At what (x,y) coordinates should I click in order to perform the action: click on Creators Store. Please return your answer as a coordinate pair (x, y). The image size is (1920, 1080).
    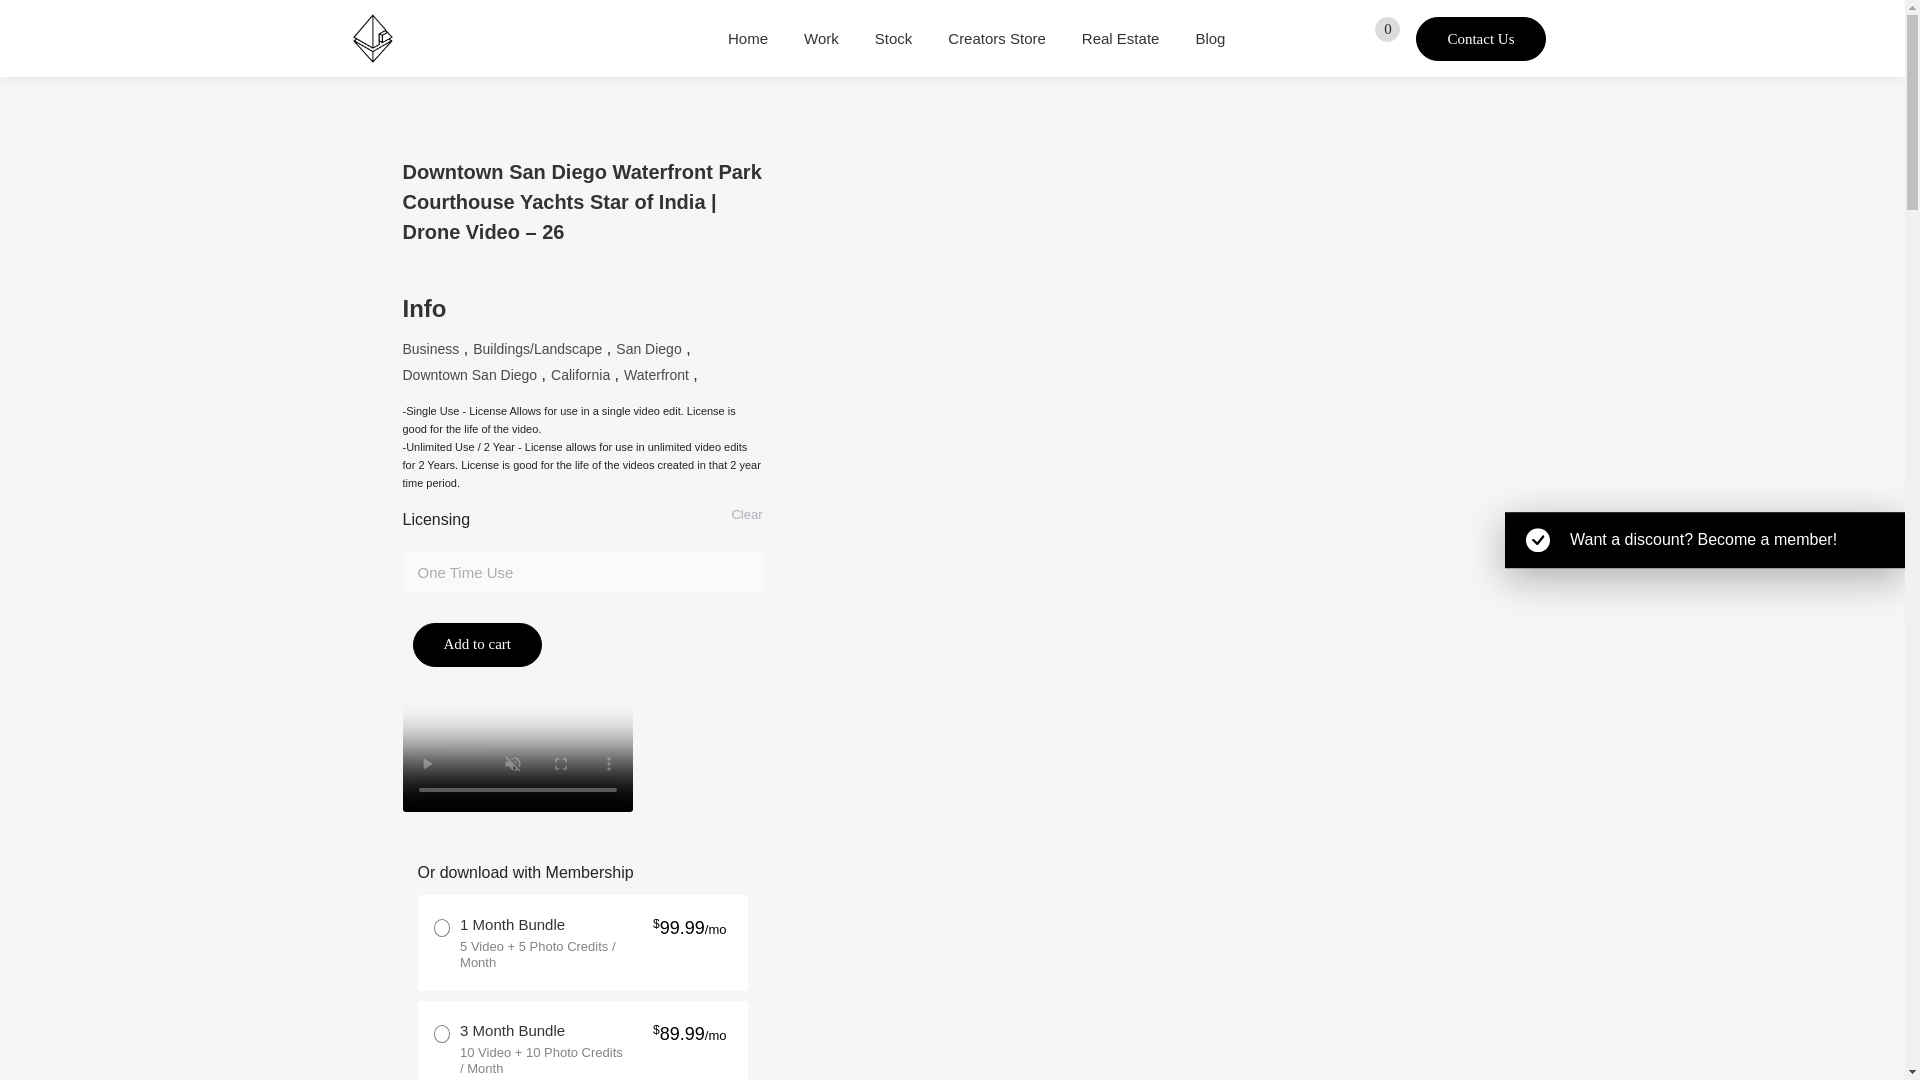
    Looking at the image, I should click on (997, 38).